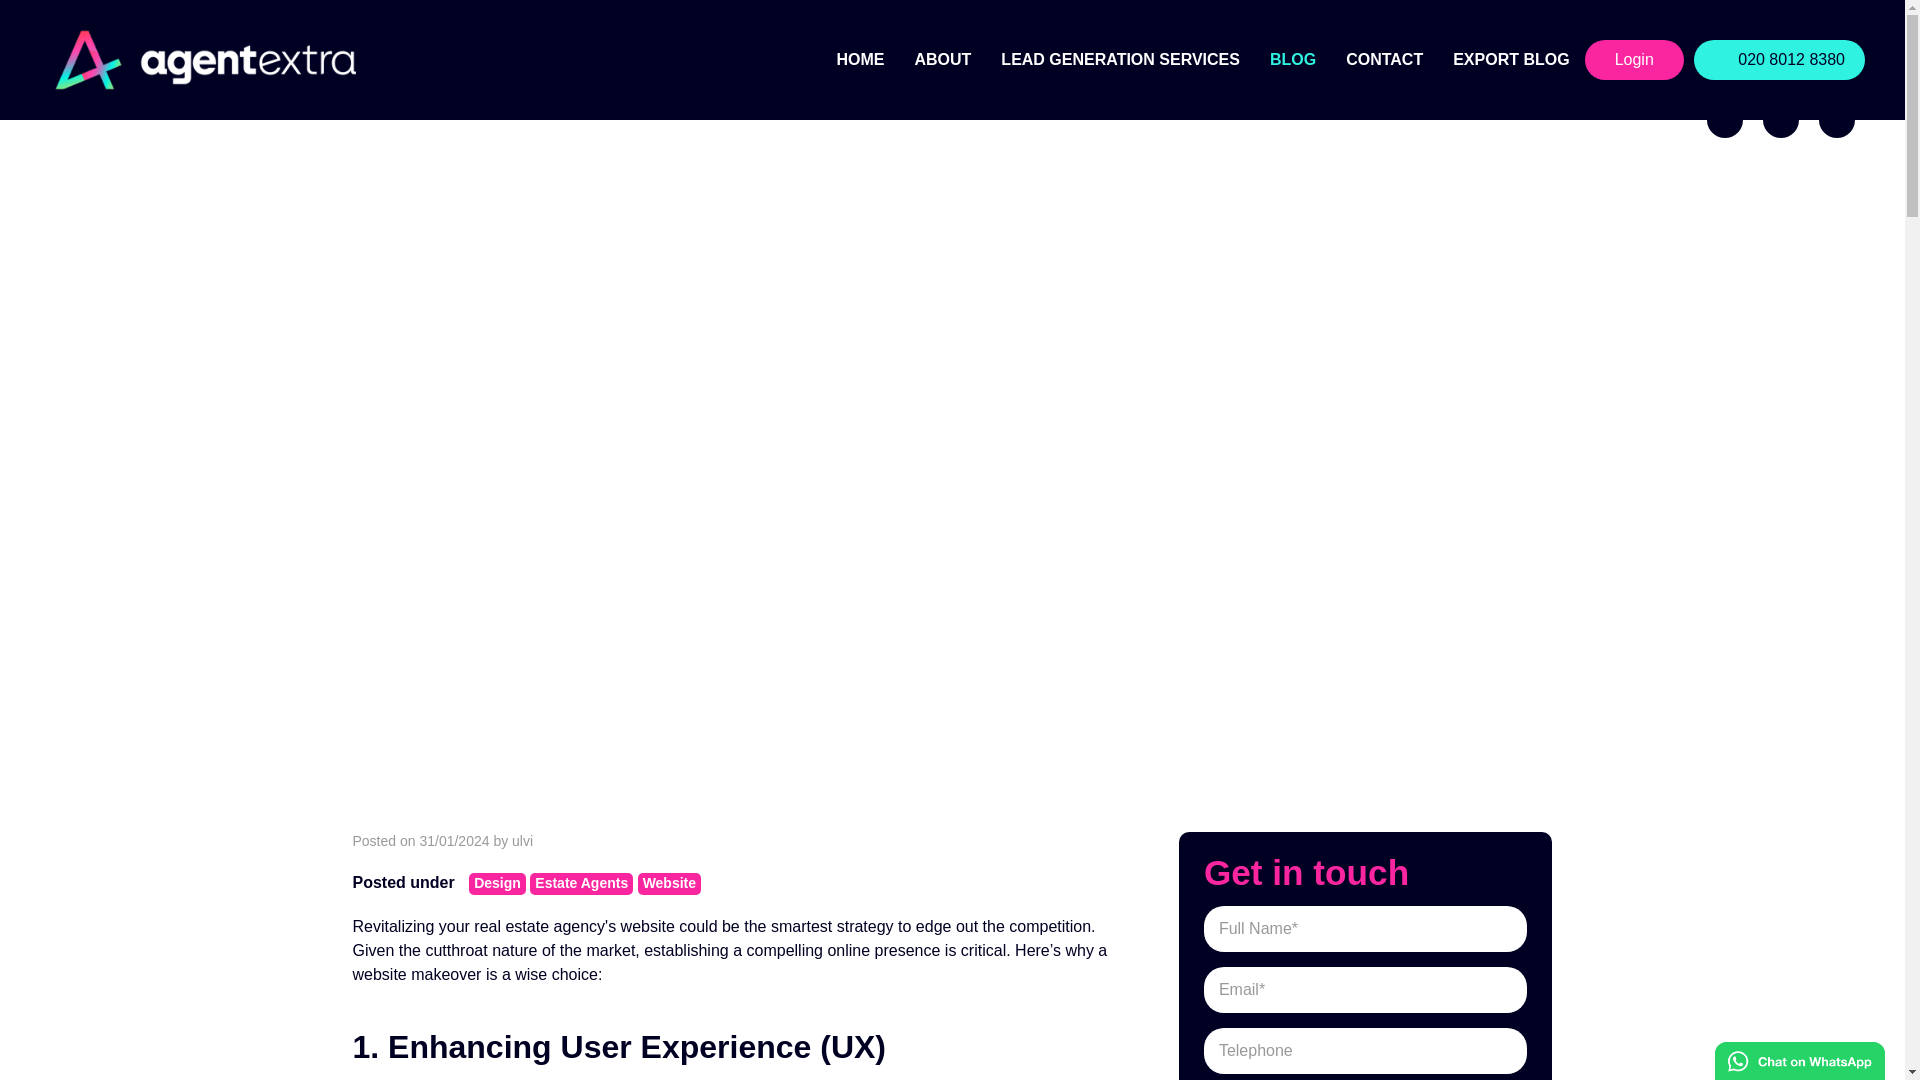  I want to click on 020 8012 8380, so click(1778, 59).